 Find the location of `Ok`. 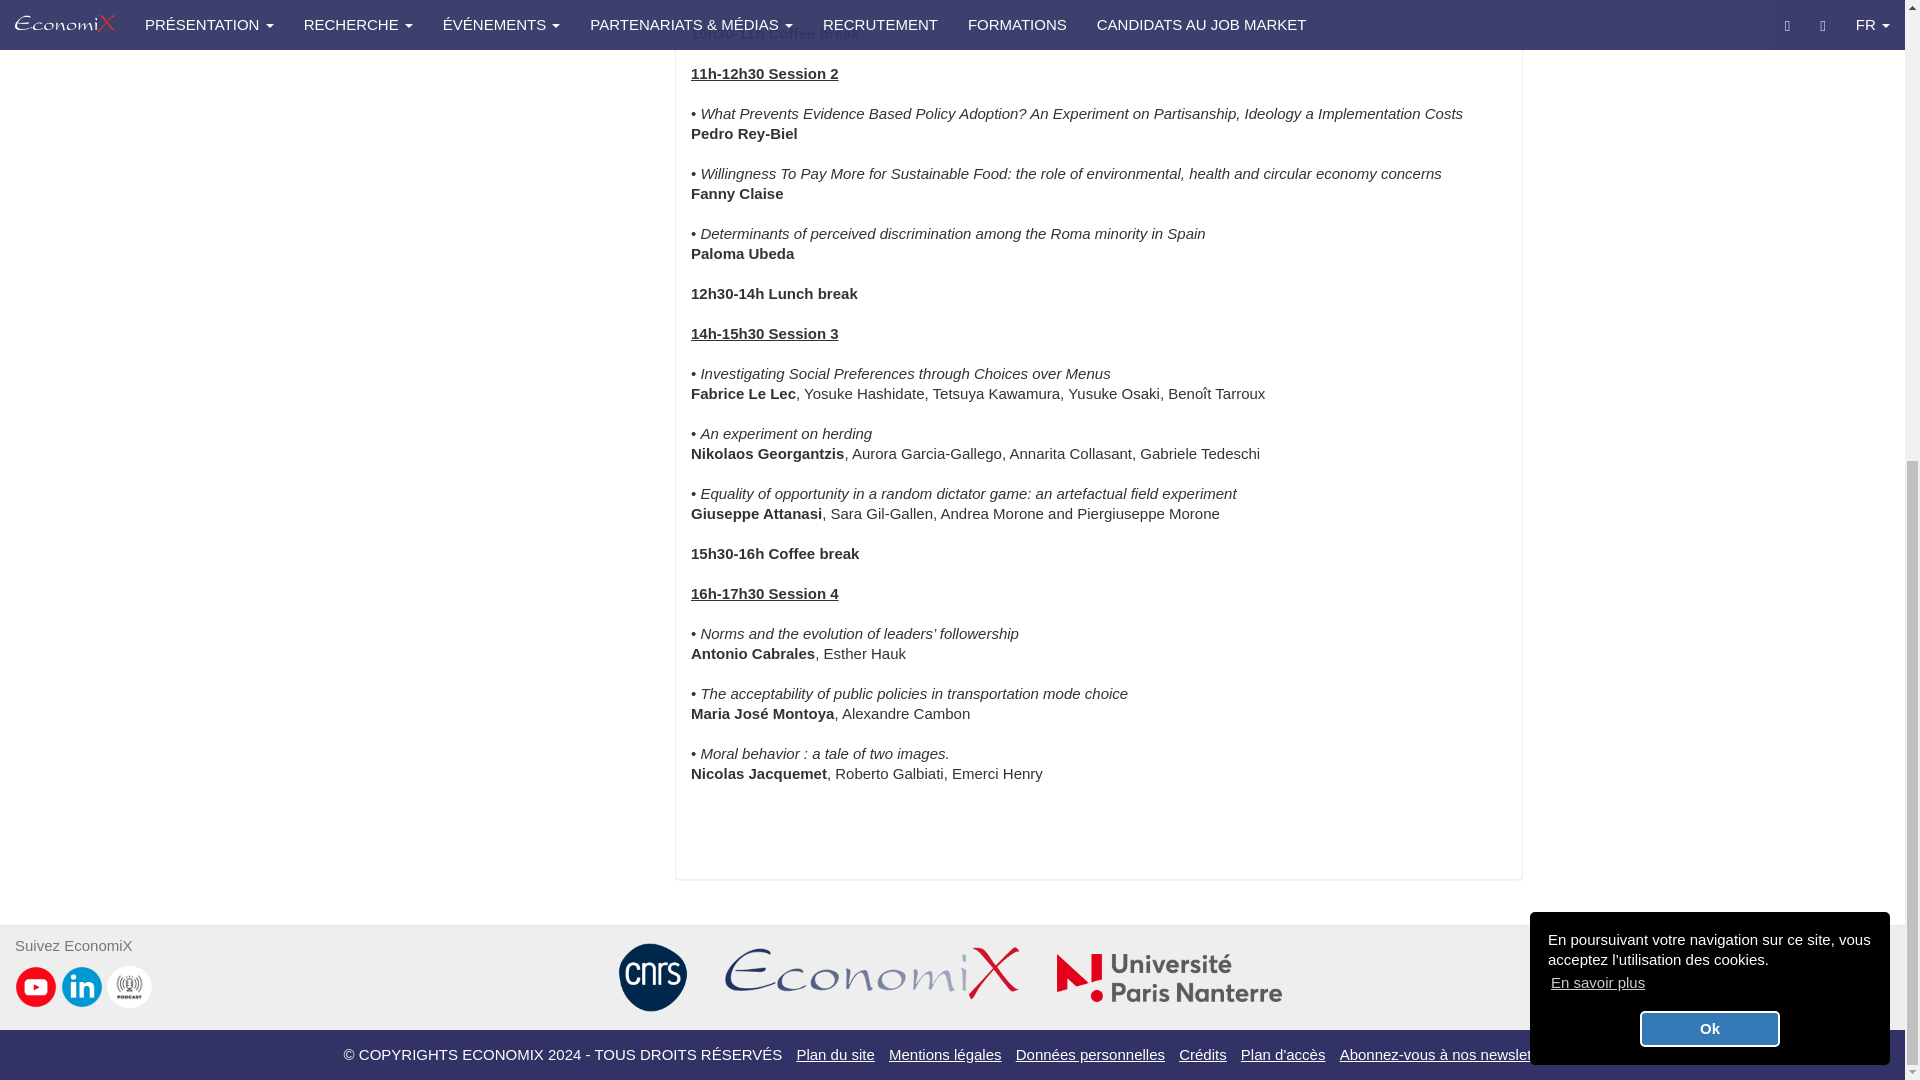

Ok is located at coordinates (1709, 232).